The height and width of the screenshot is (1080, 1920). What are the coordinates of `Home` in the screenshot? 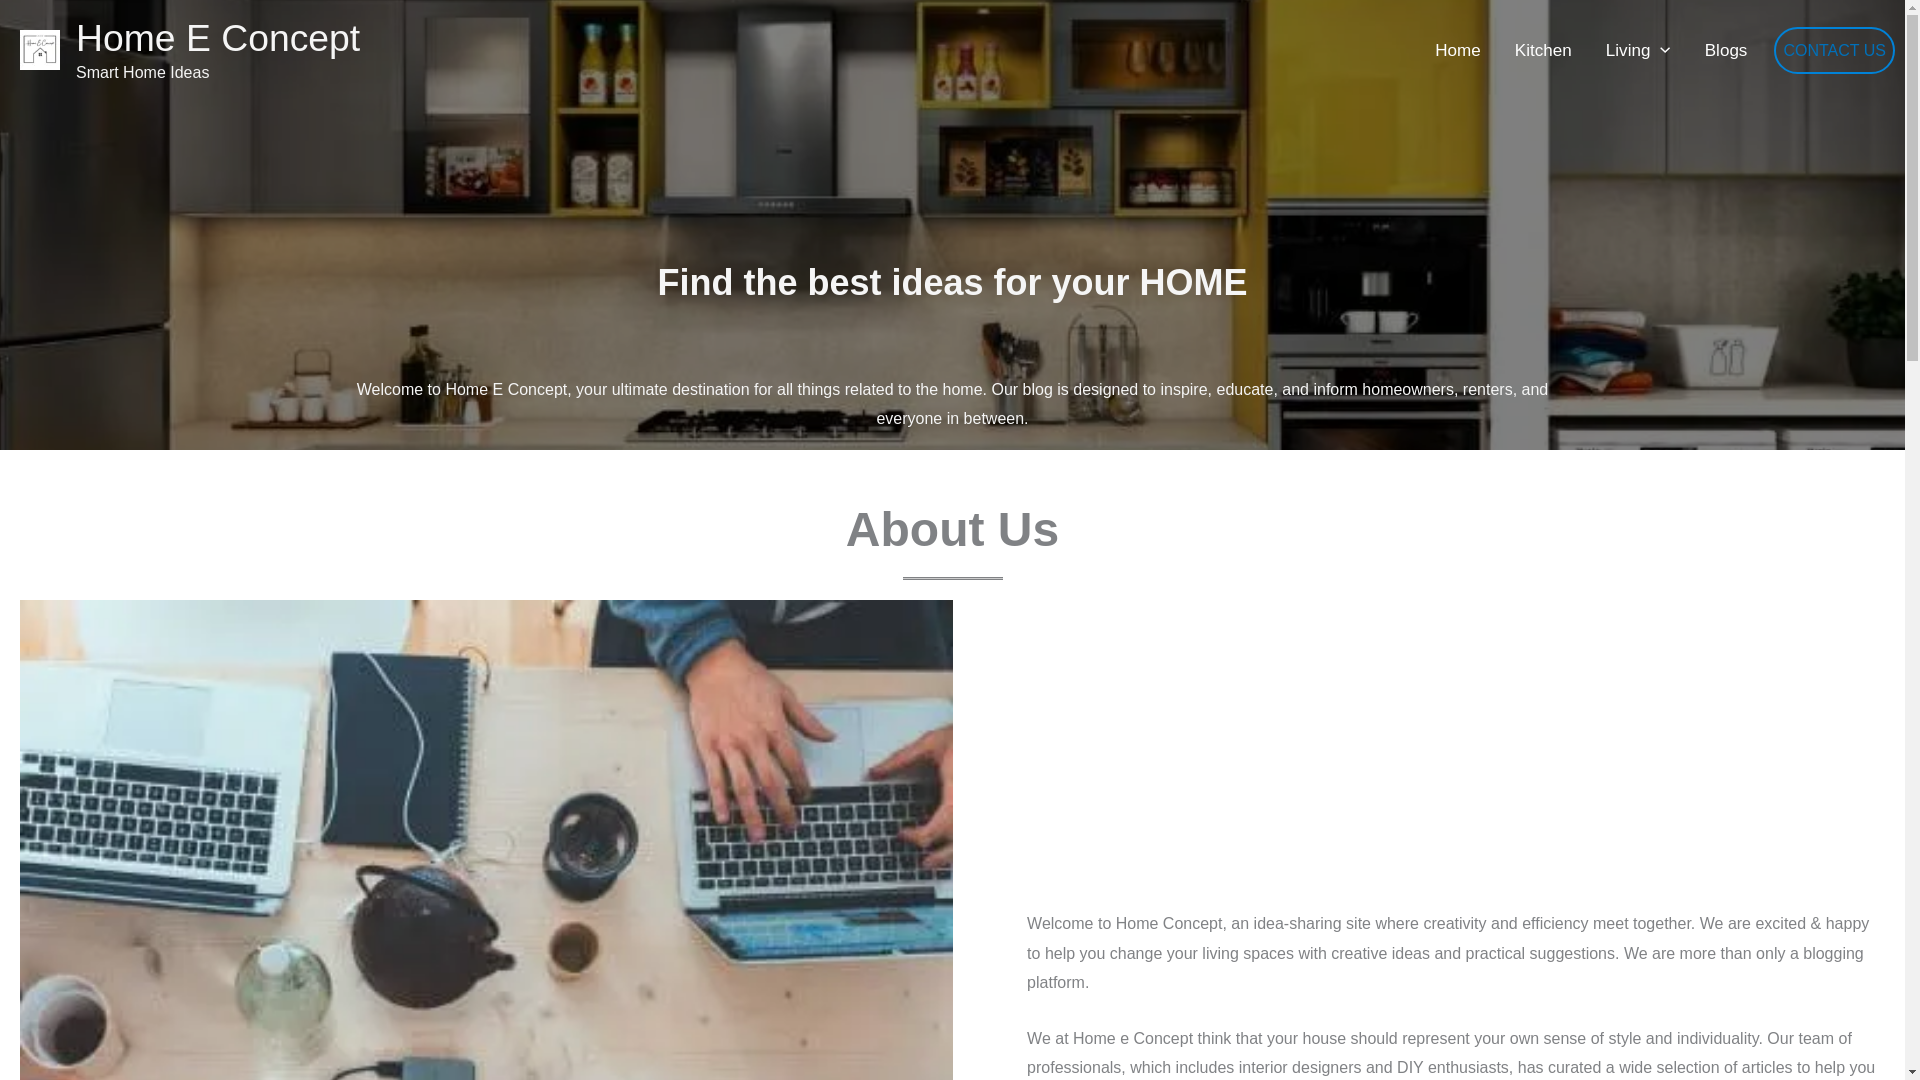 It's located at (1458, 50).